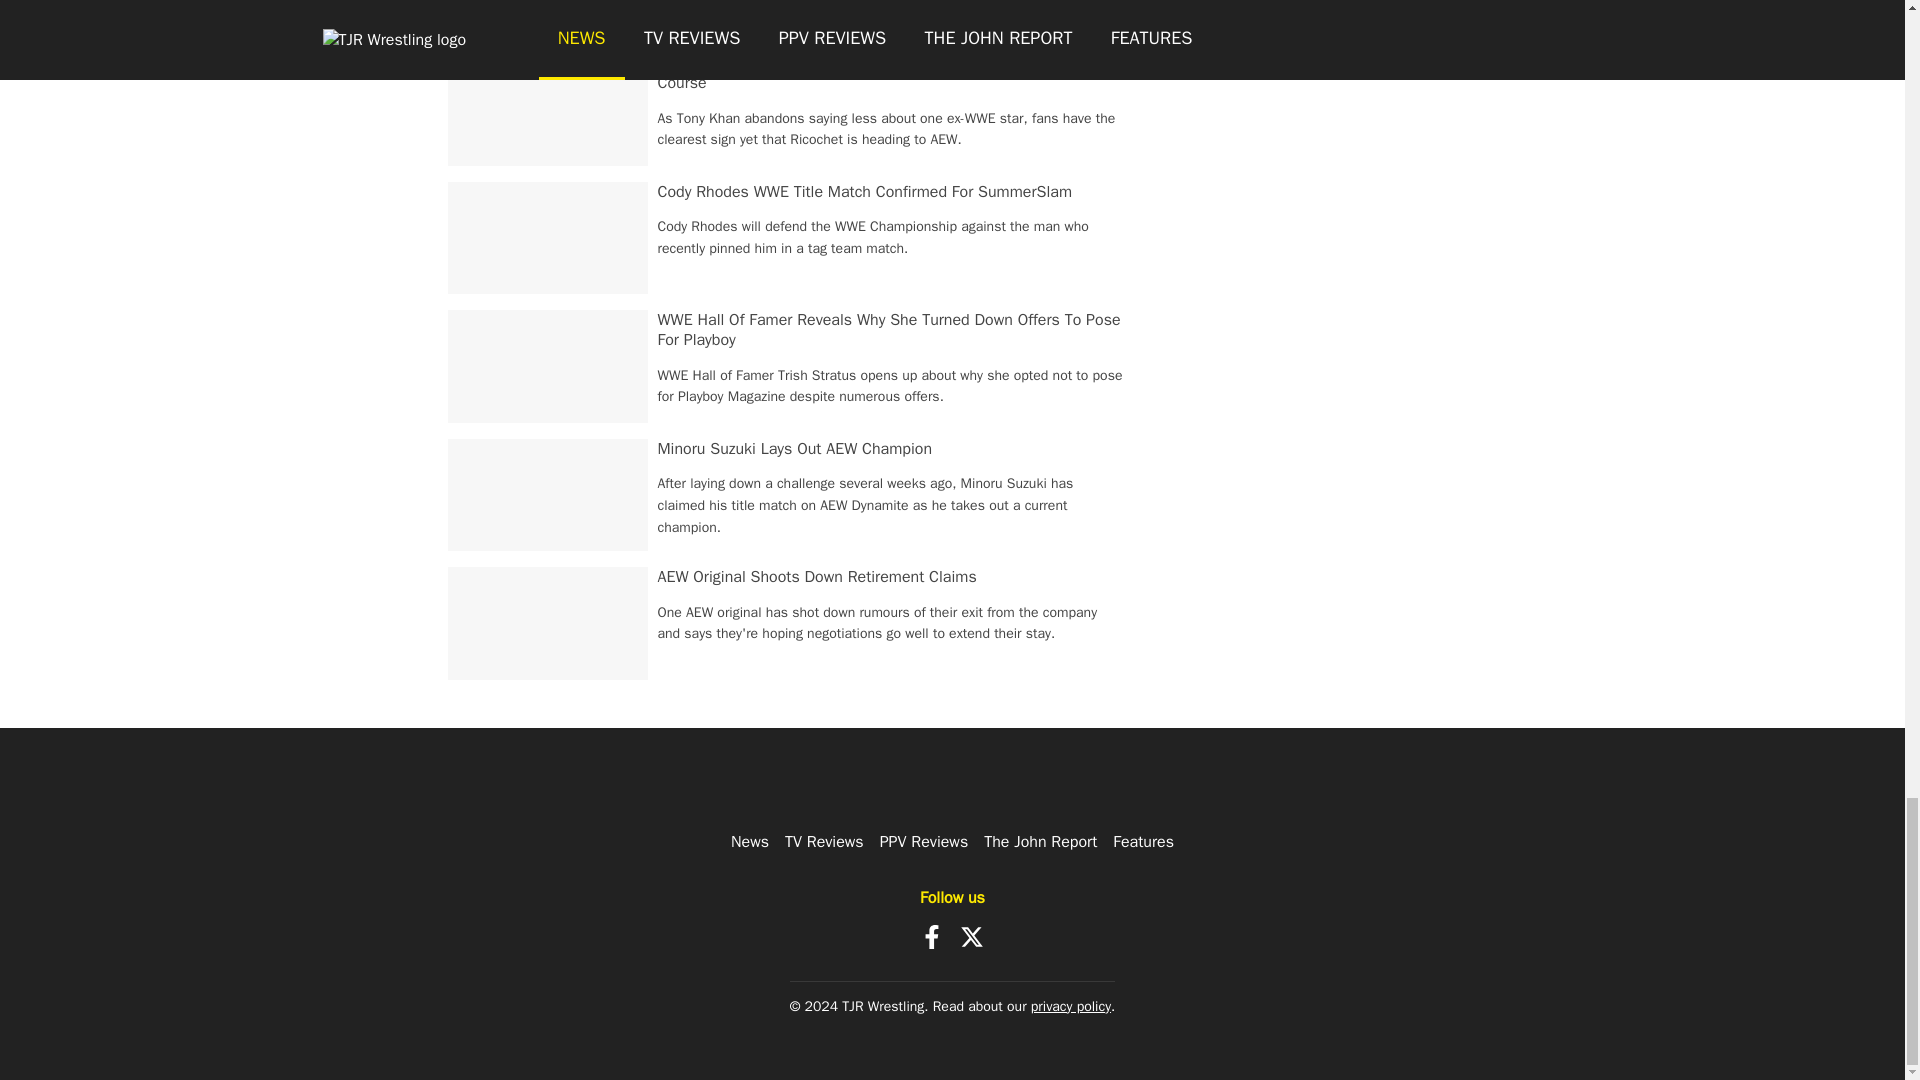  I want to click on Cody Rhodes WWE Title Match Confirmed For SummerSlam, so click(864, 192).